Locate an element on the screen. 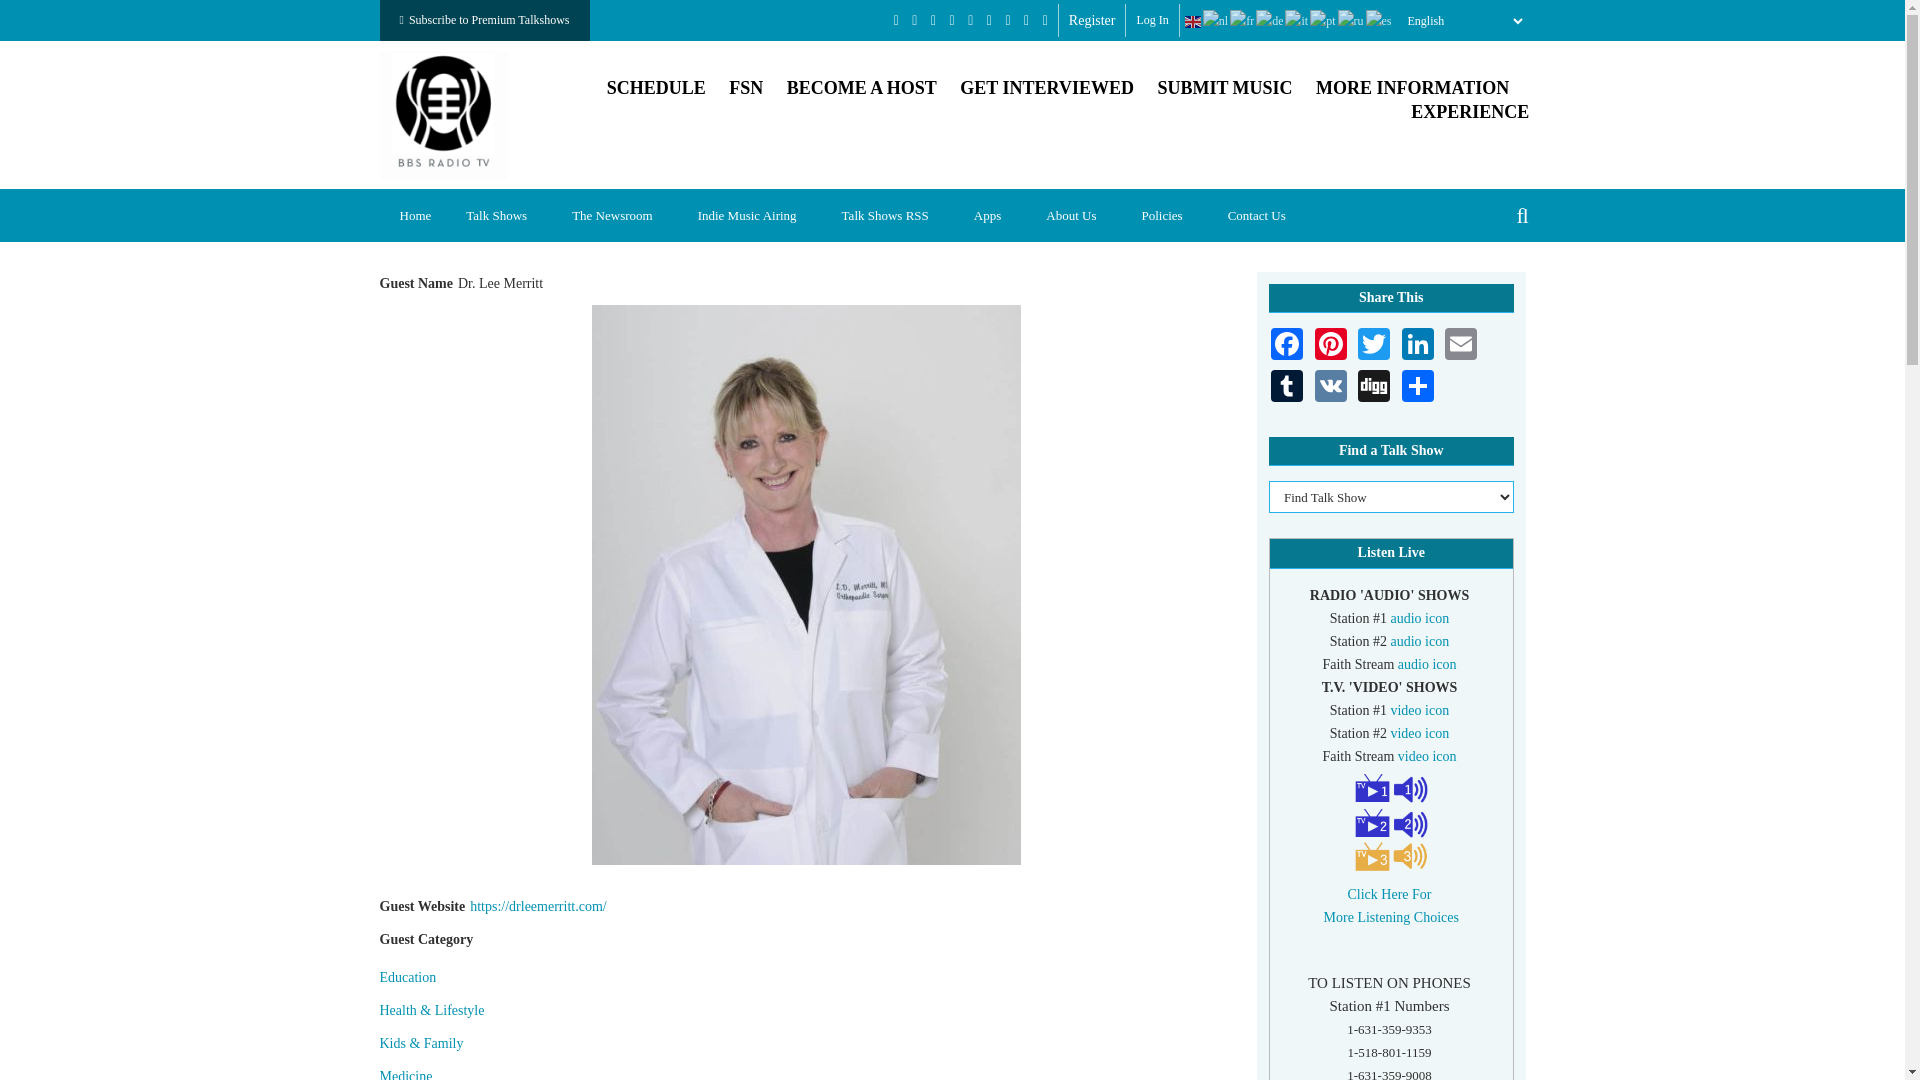  SUBMIT MUSIC is located at coordinates (1224, 88).